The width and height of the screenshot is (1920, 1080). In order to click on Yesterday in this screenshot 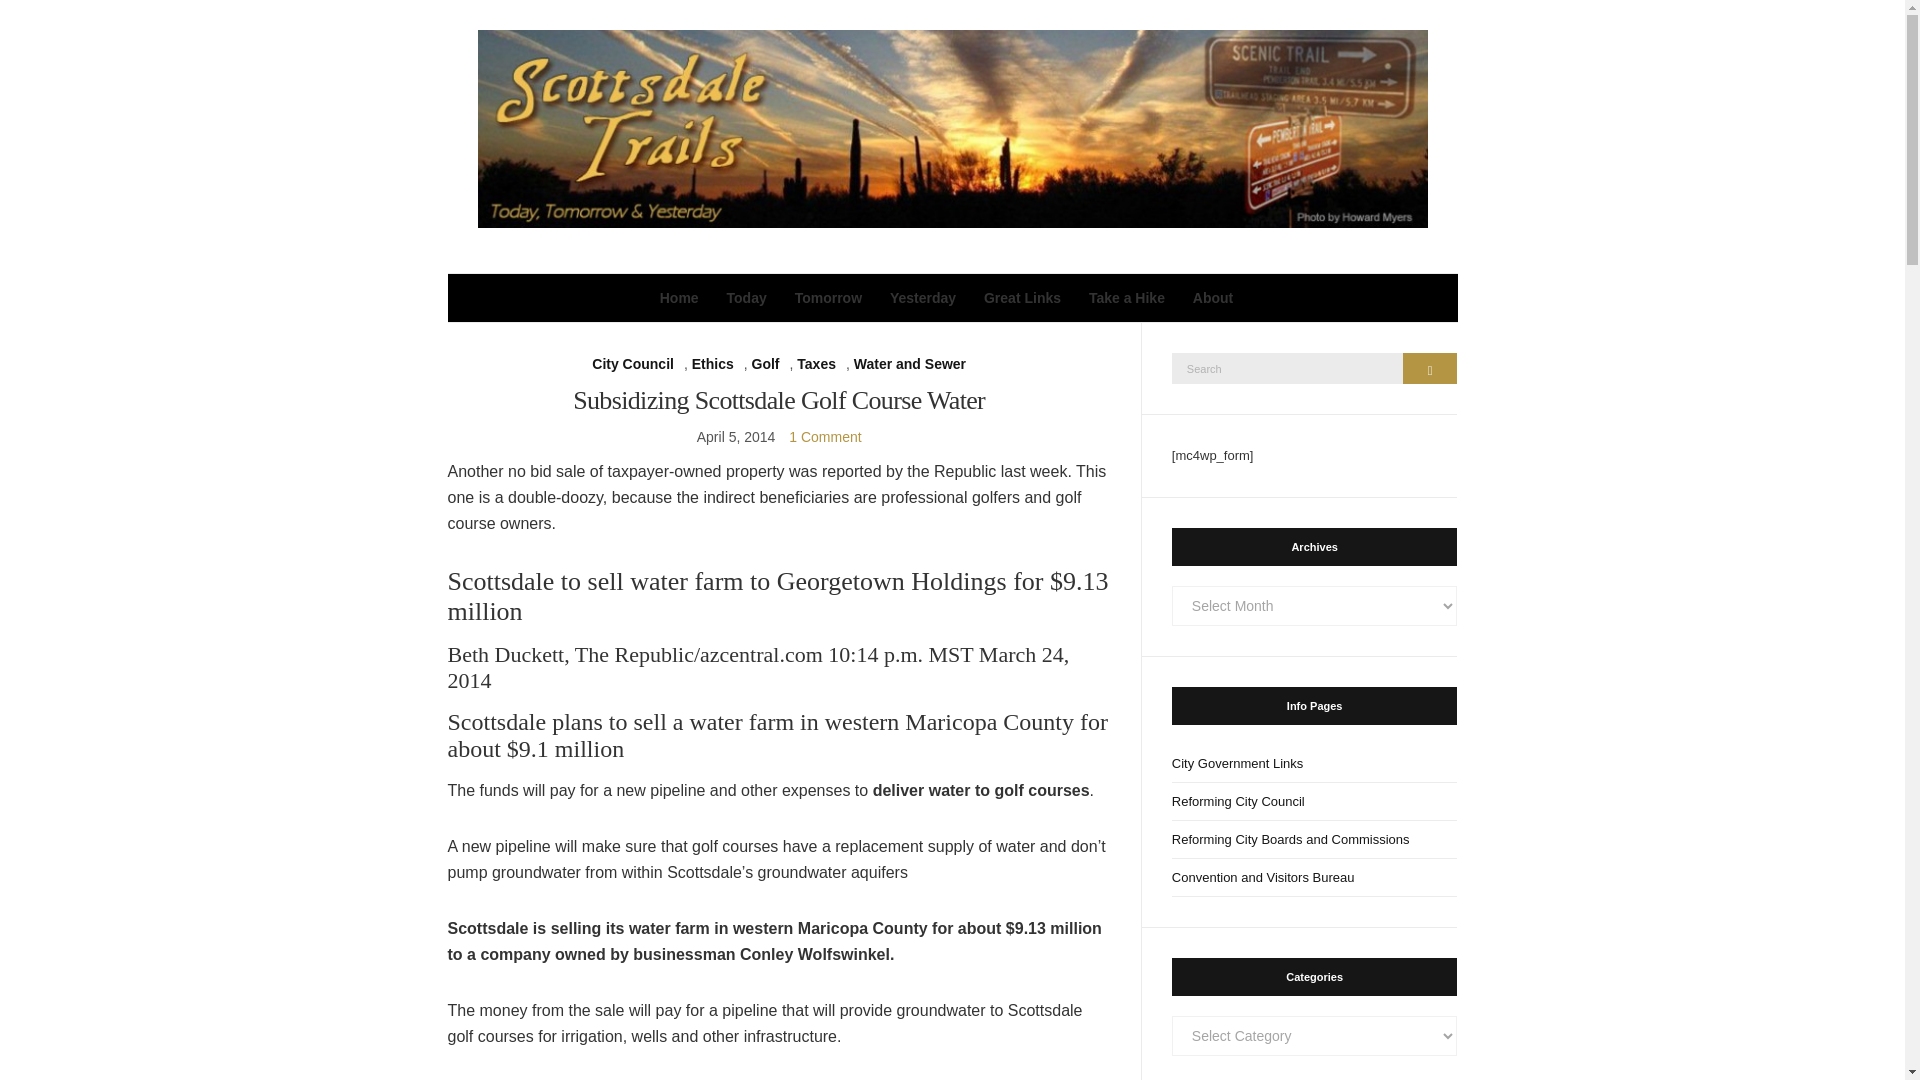, I will do `click(923, 298)`.